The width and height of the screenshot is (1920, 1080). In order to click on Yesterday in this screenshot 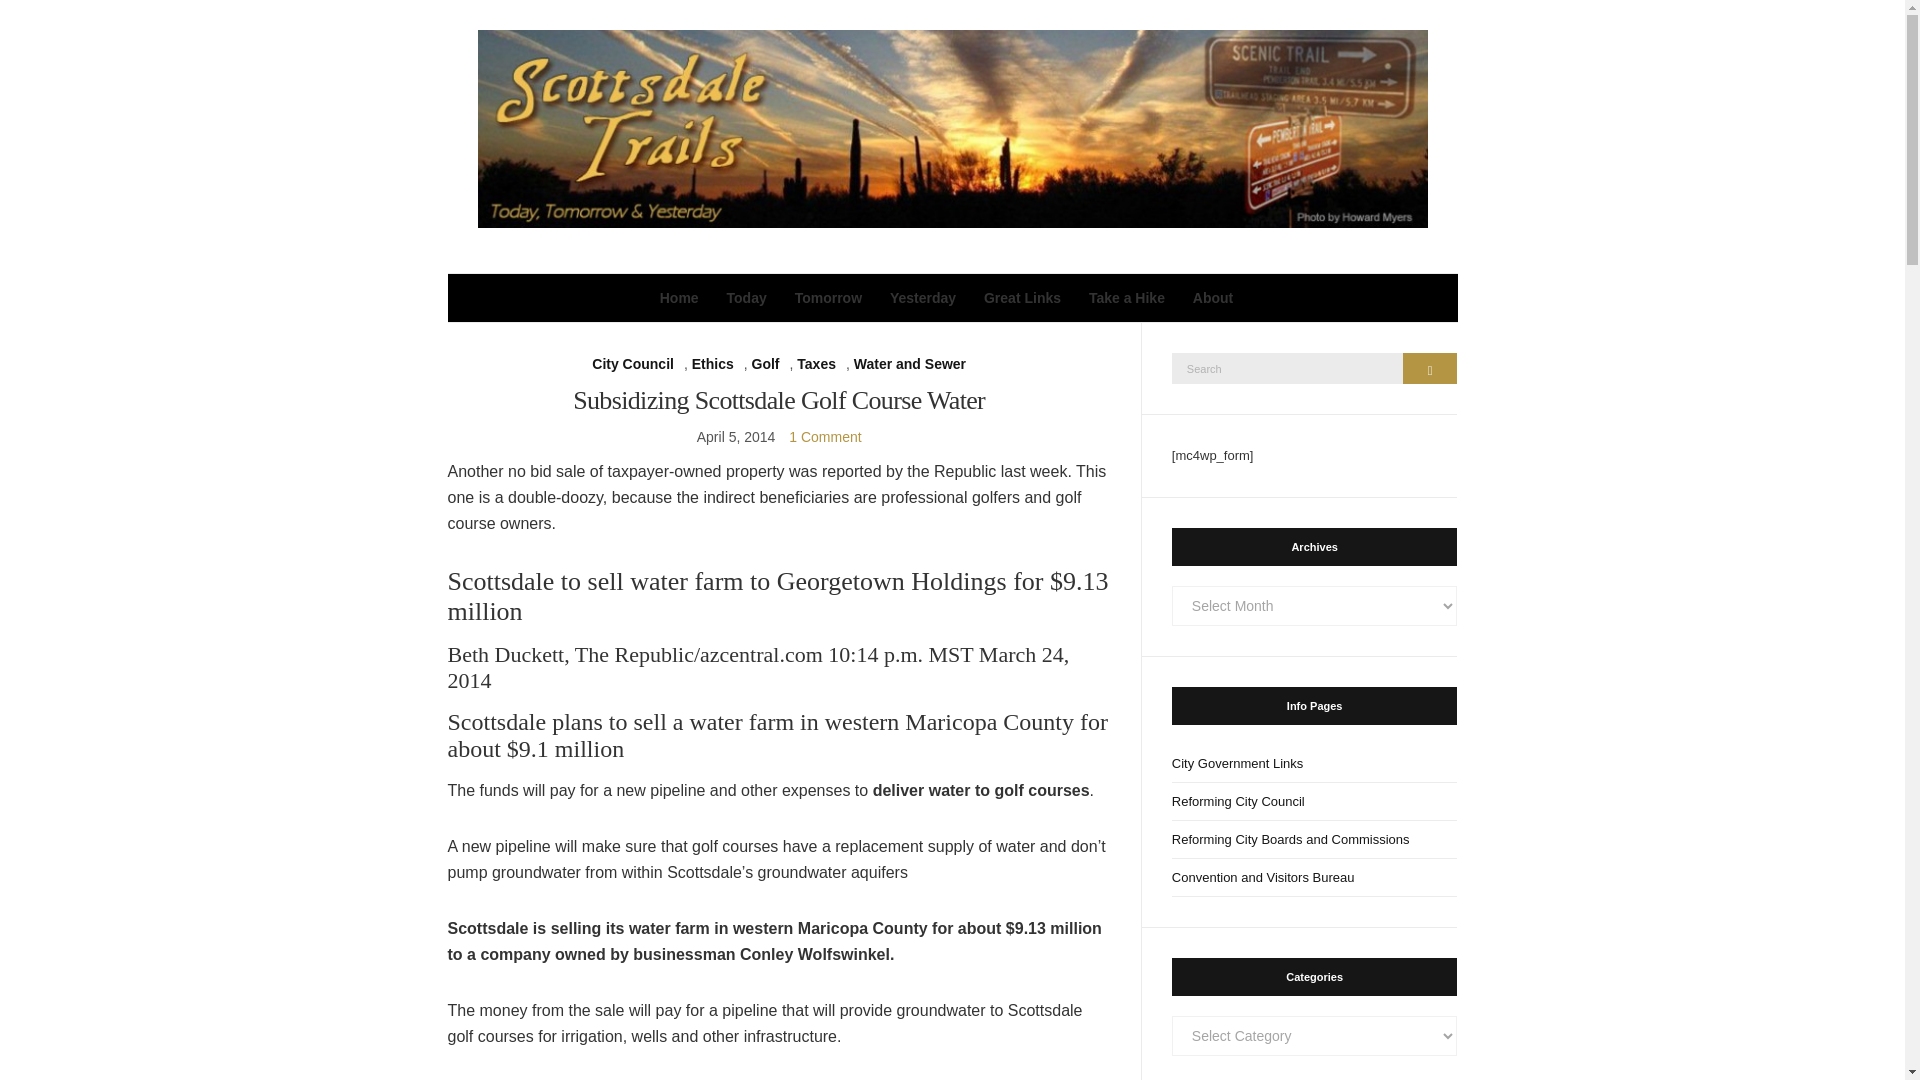, I will do `click(923, 298)`.